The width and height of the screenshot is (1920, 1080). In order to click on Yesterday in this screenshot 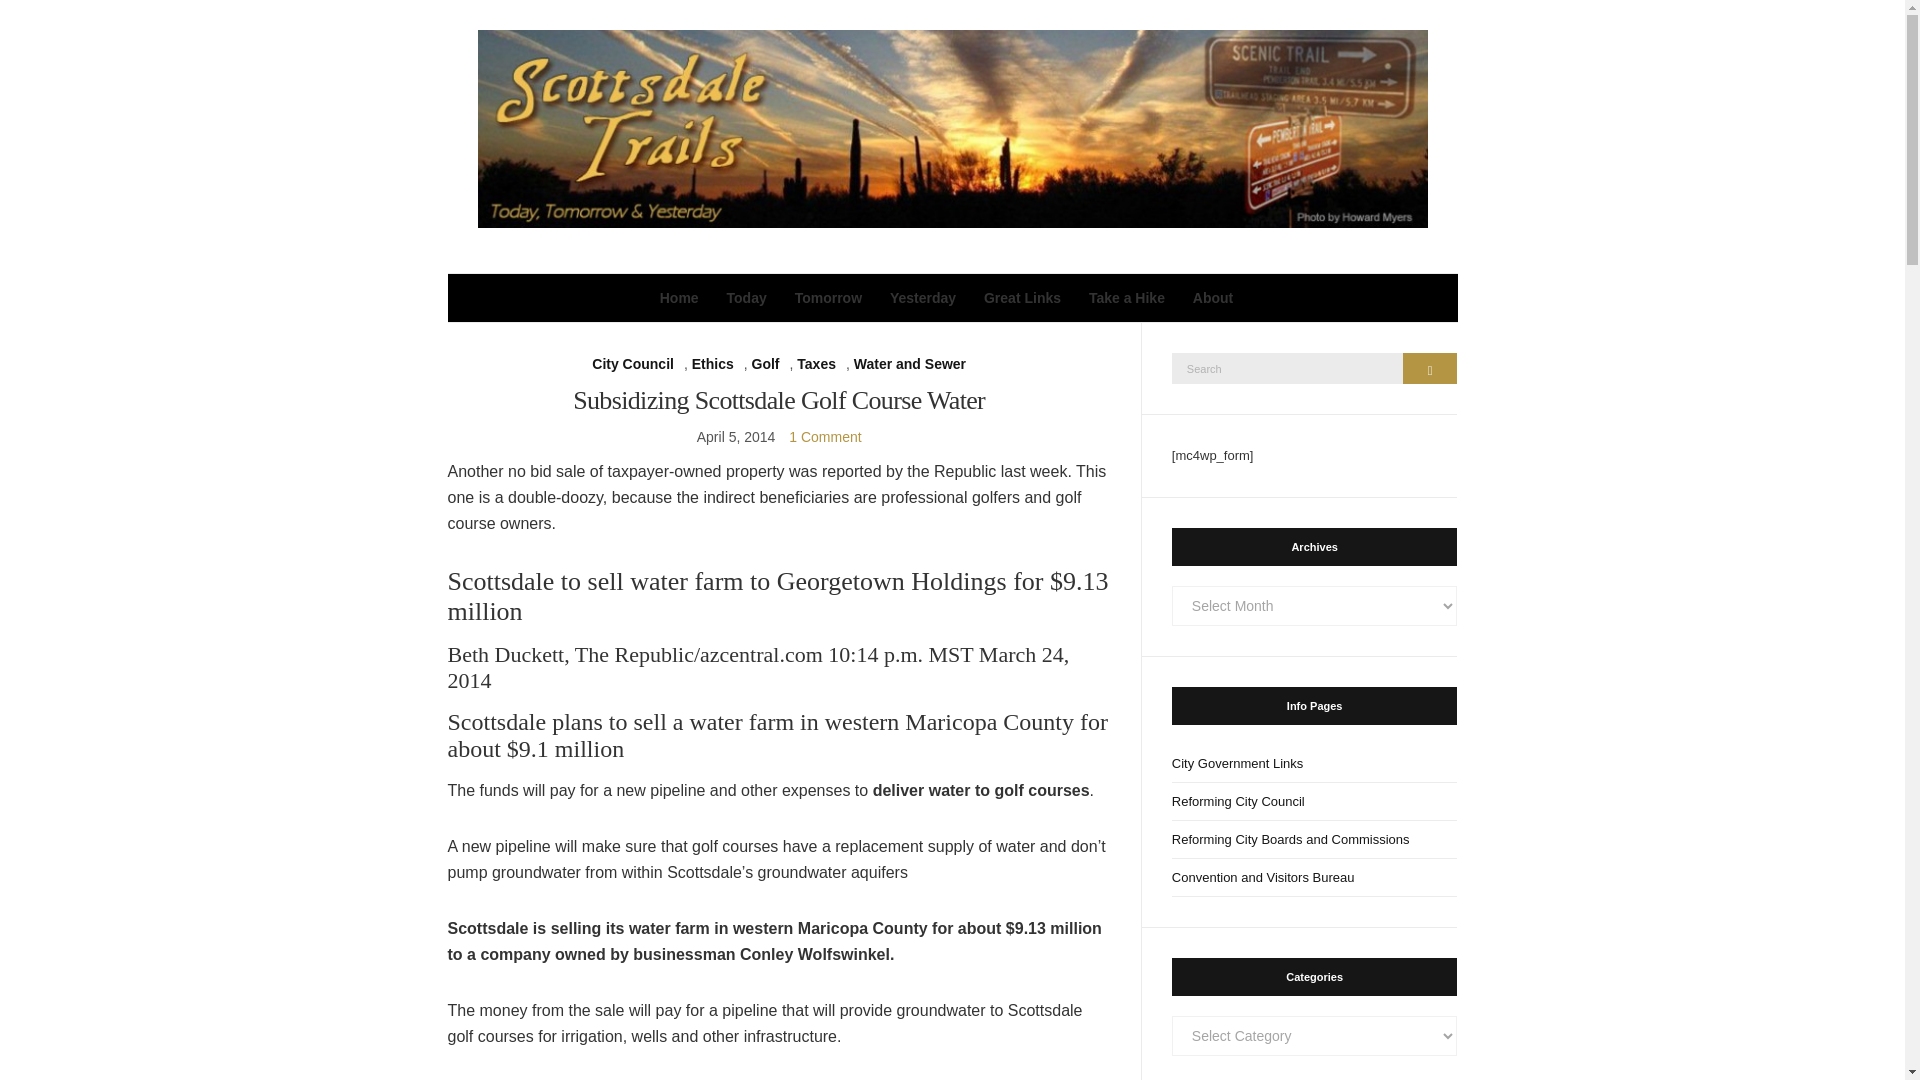, I will do `click(923, 298)`.